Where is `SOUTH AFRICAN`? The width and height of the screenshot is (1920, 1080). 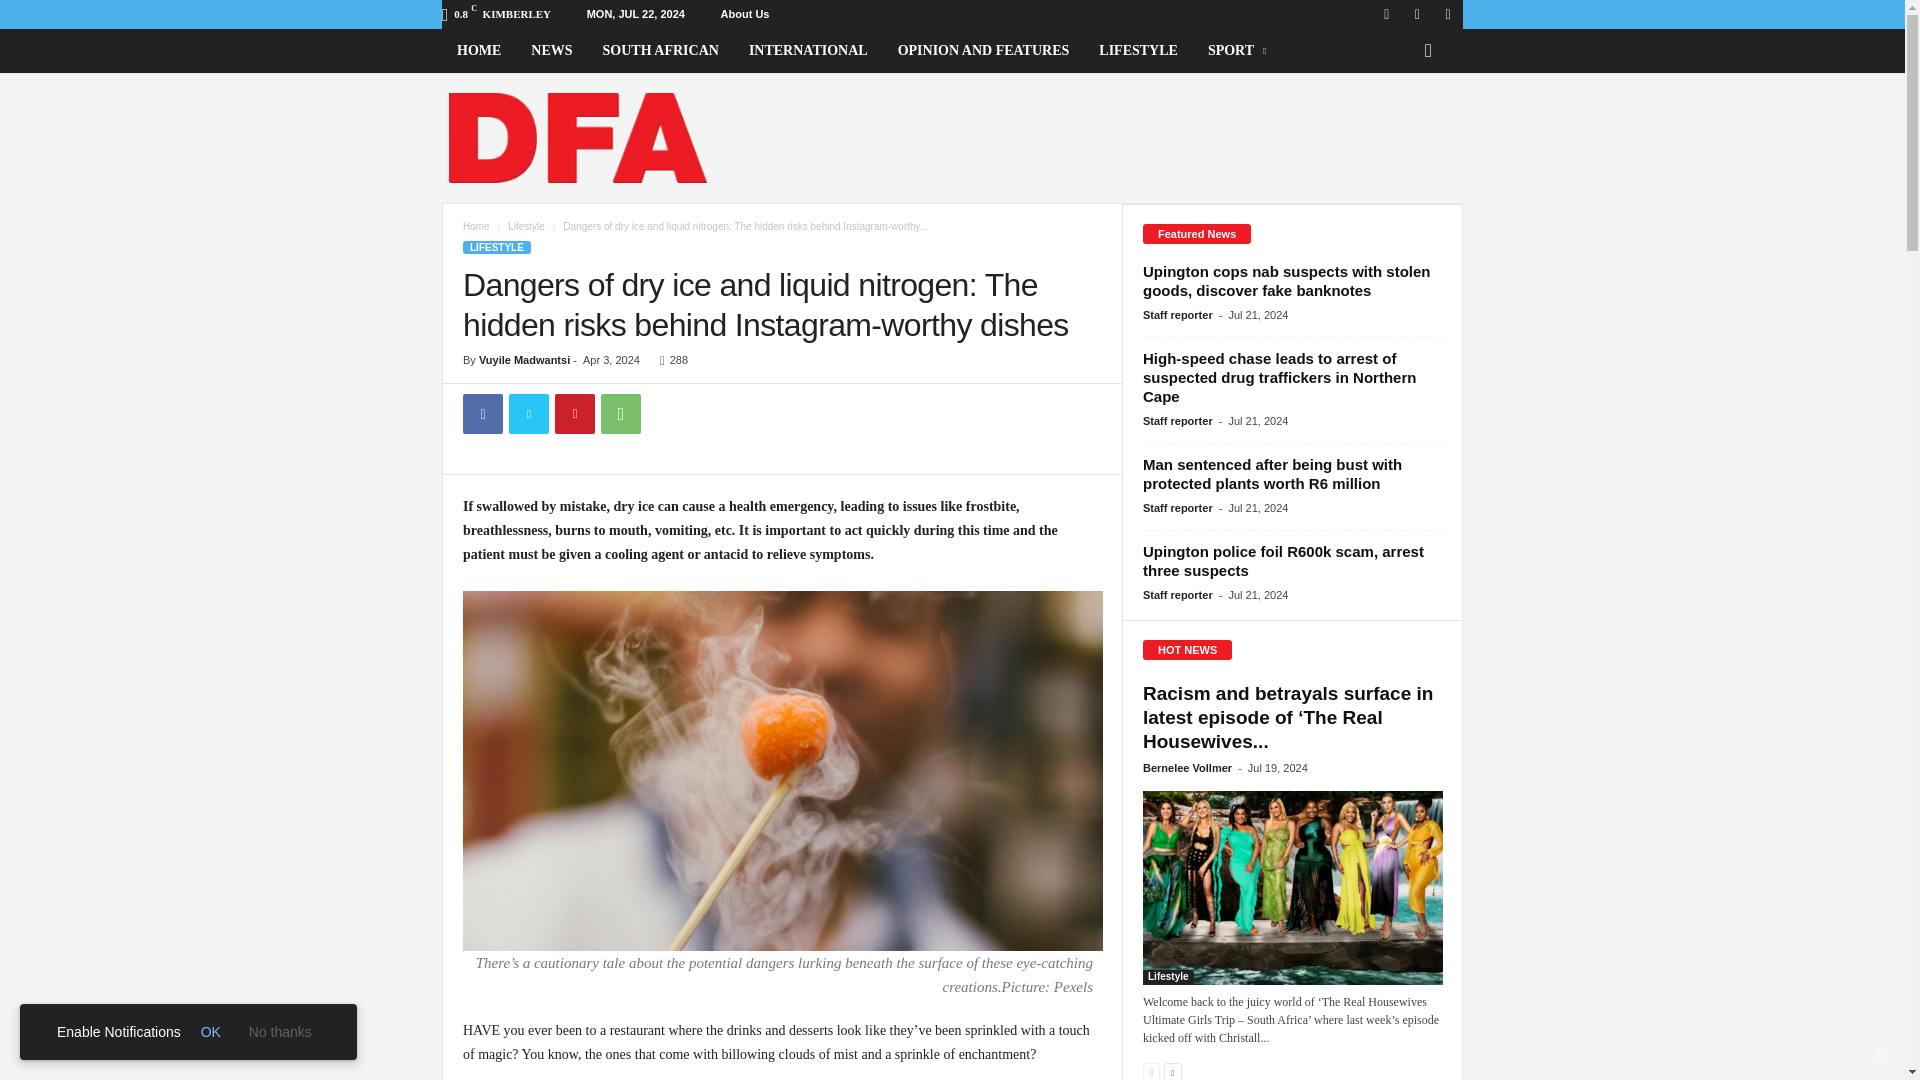 SOUTH AFRICAN is located at coordinates (660, 51).